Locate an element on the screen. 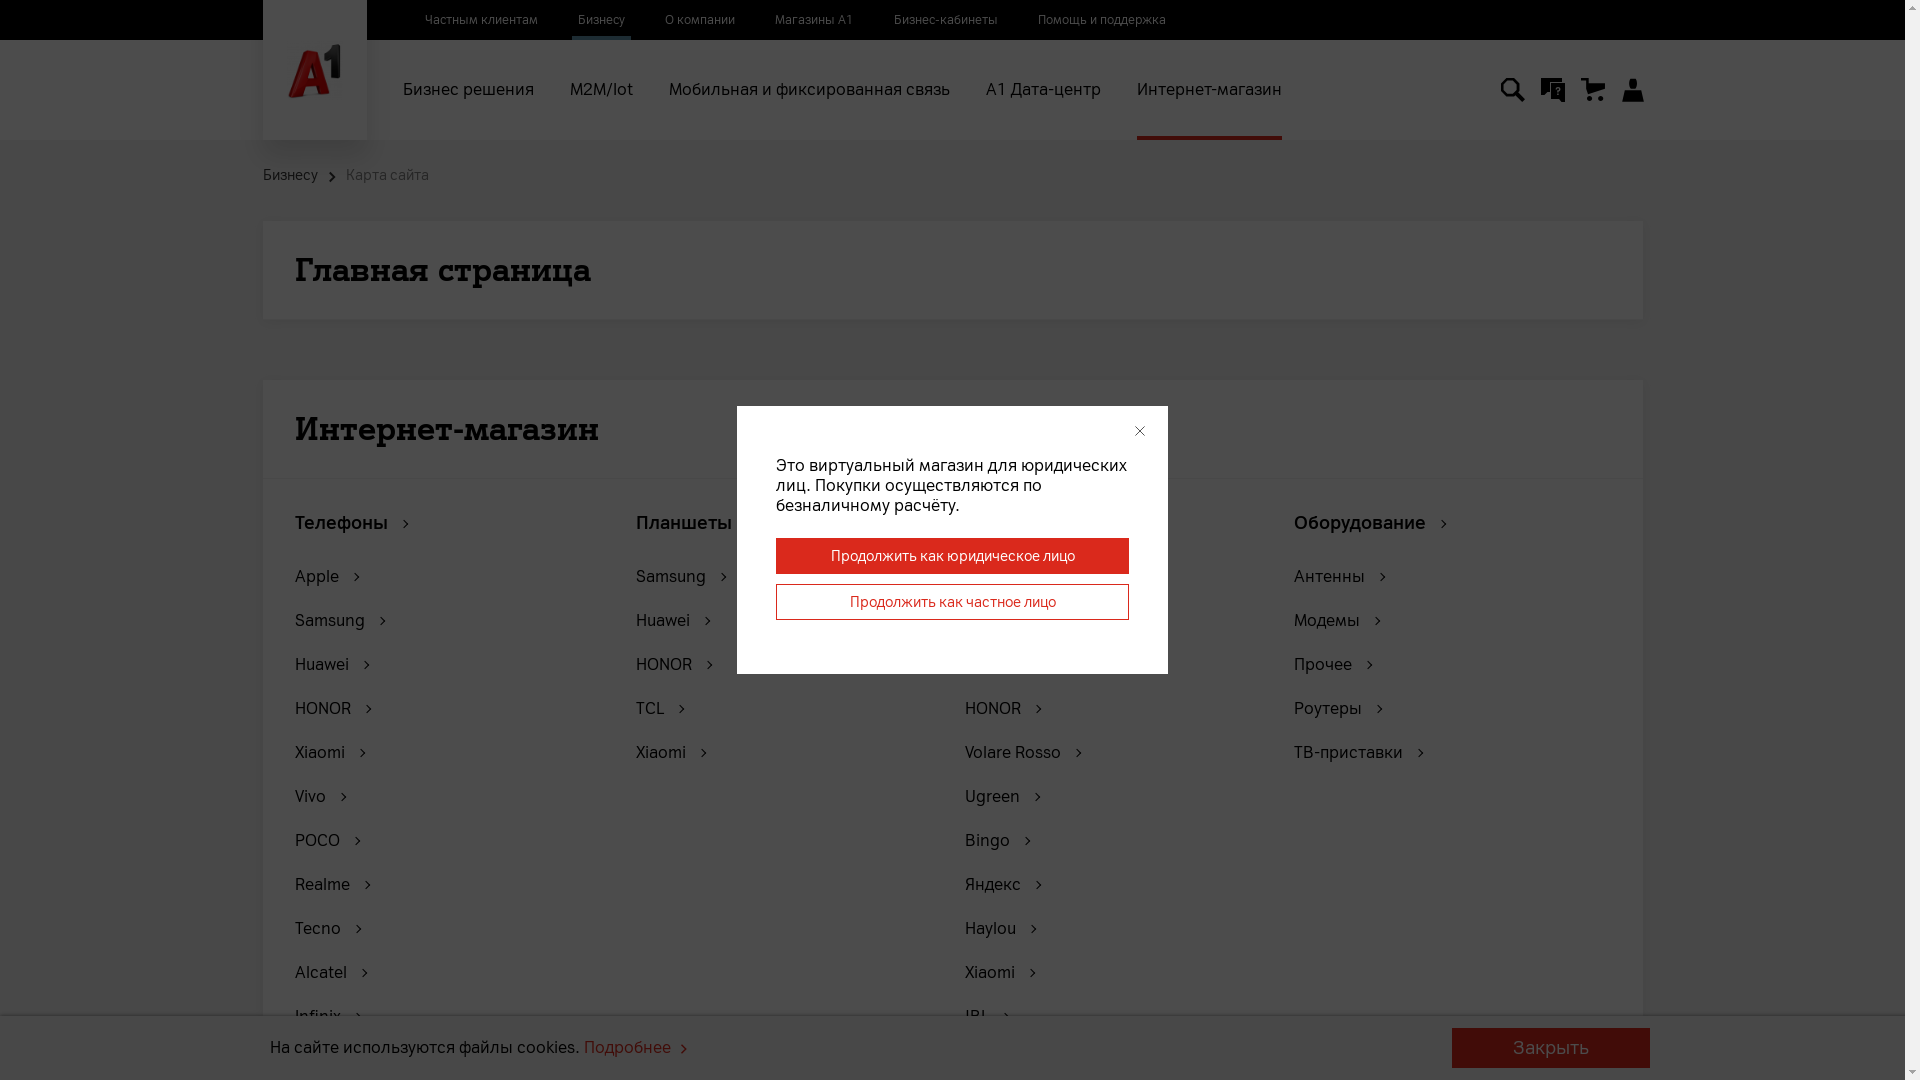  Haylou is located at coordinates (999, 929).